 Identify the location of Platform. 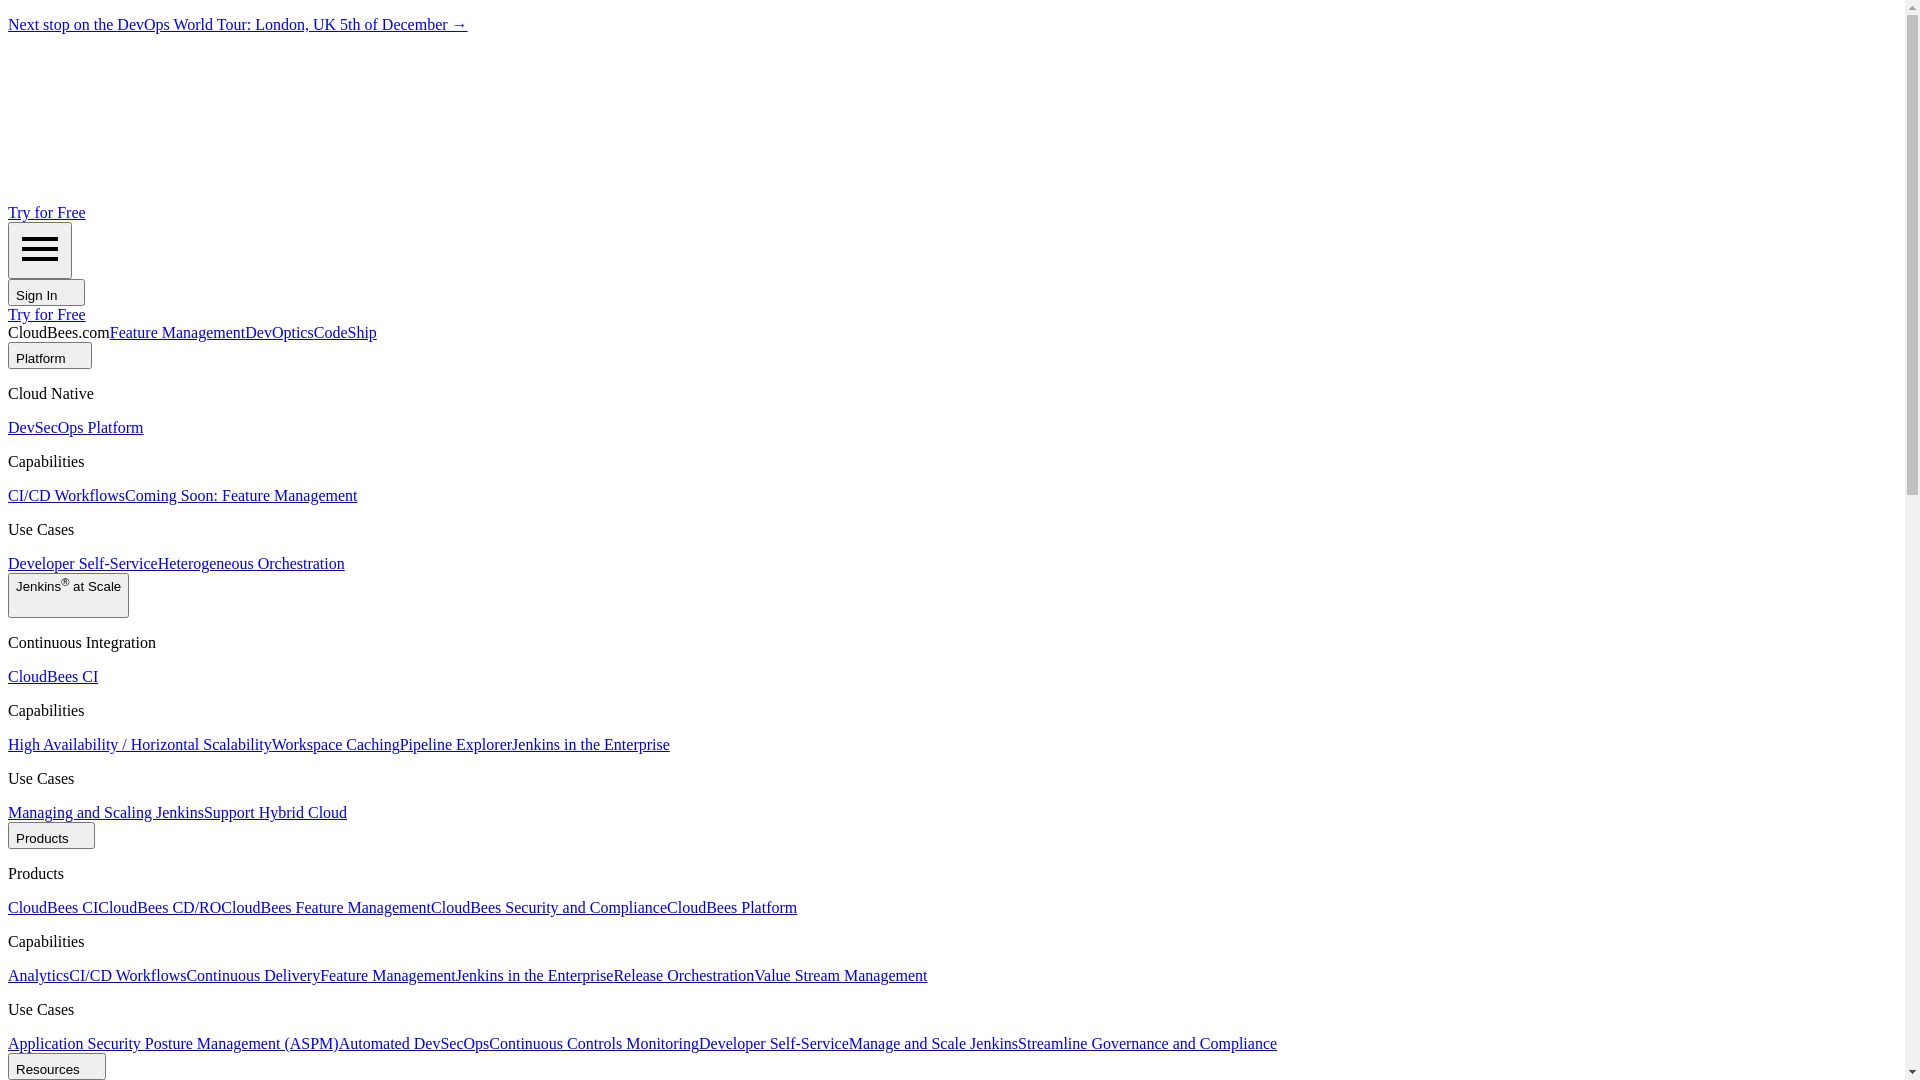
(50, 356).